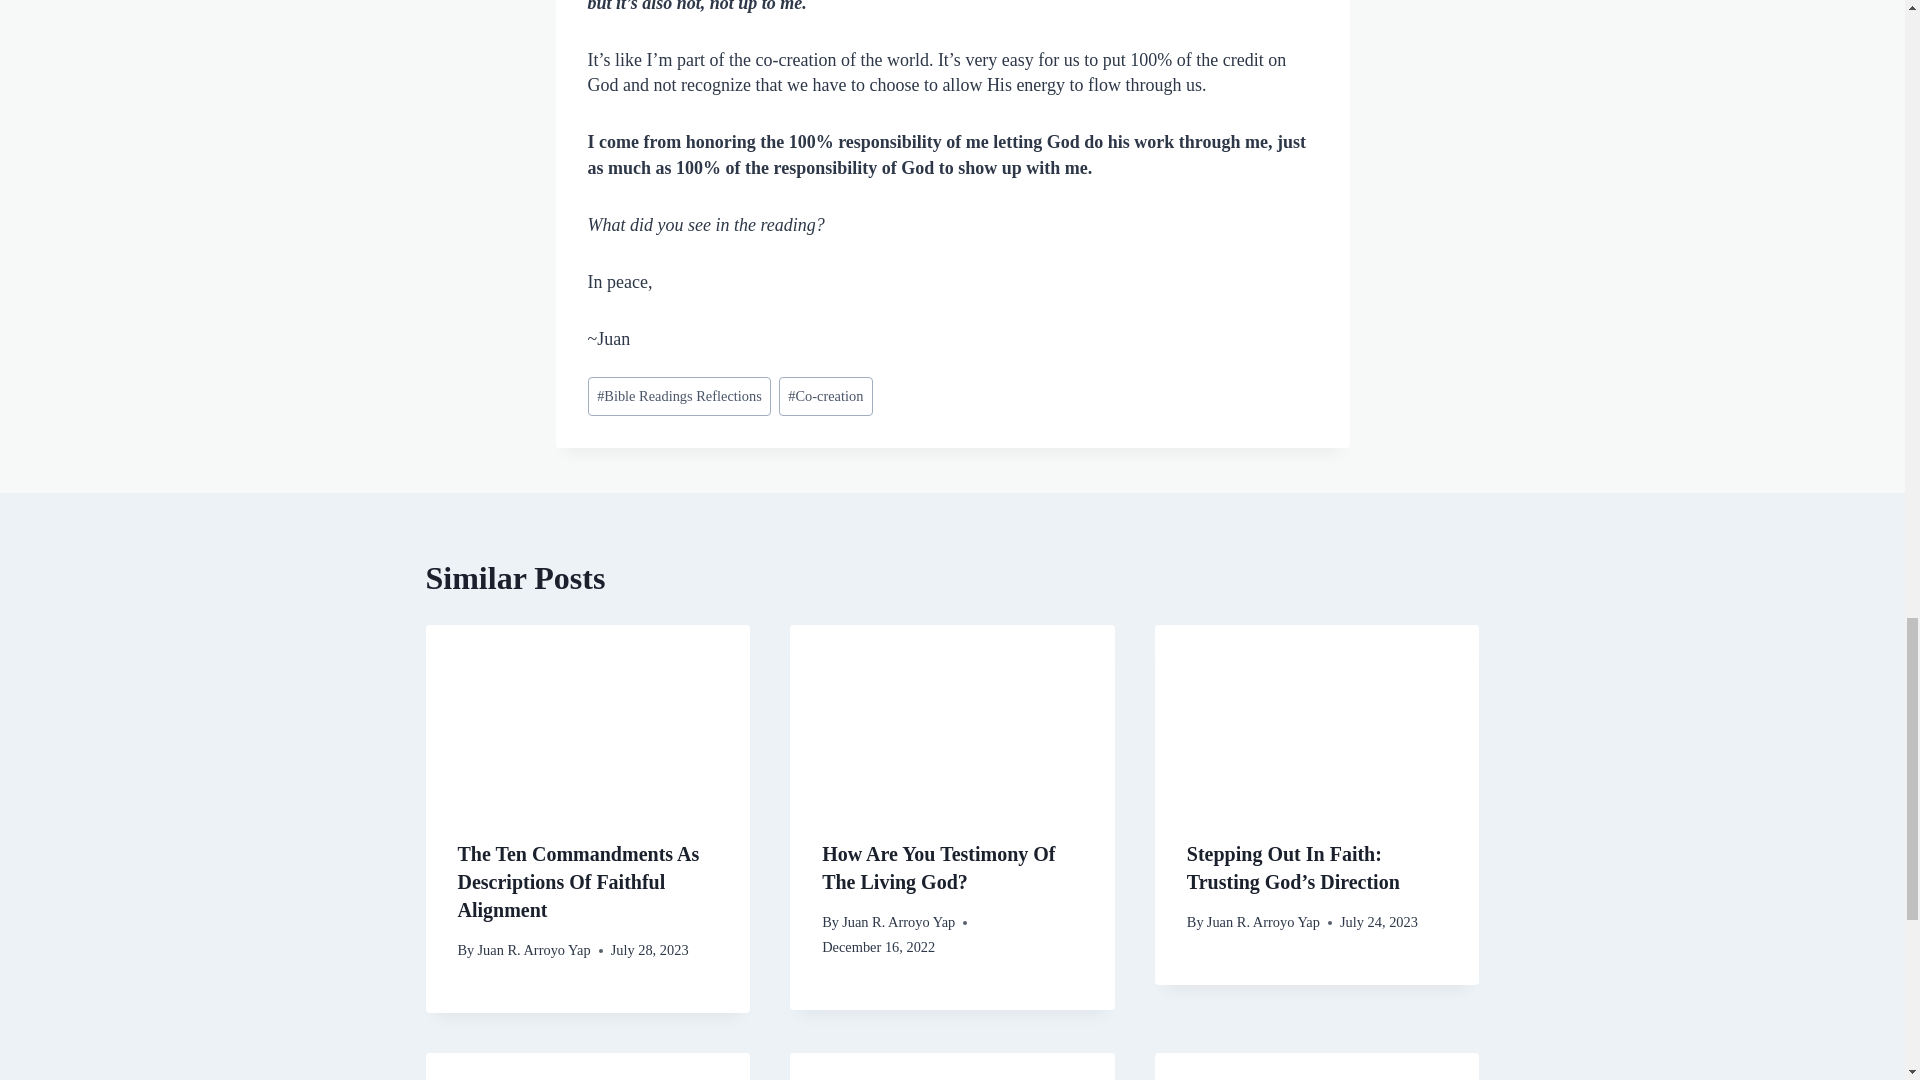  What do you see at coordinates (1264, 921) in the screenshot?
I see `Juan R. Arroyo Yap` at bounding box center [1264, 921].